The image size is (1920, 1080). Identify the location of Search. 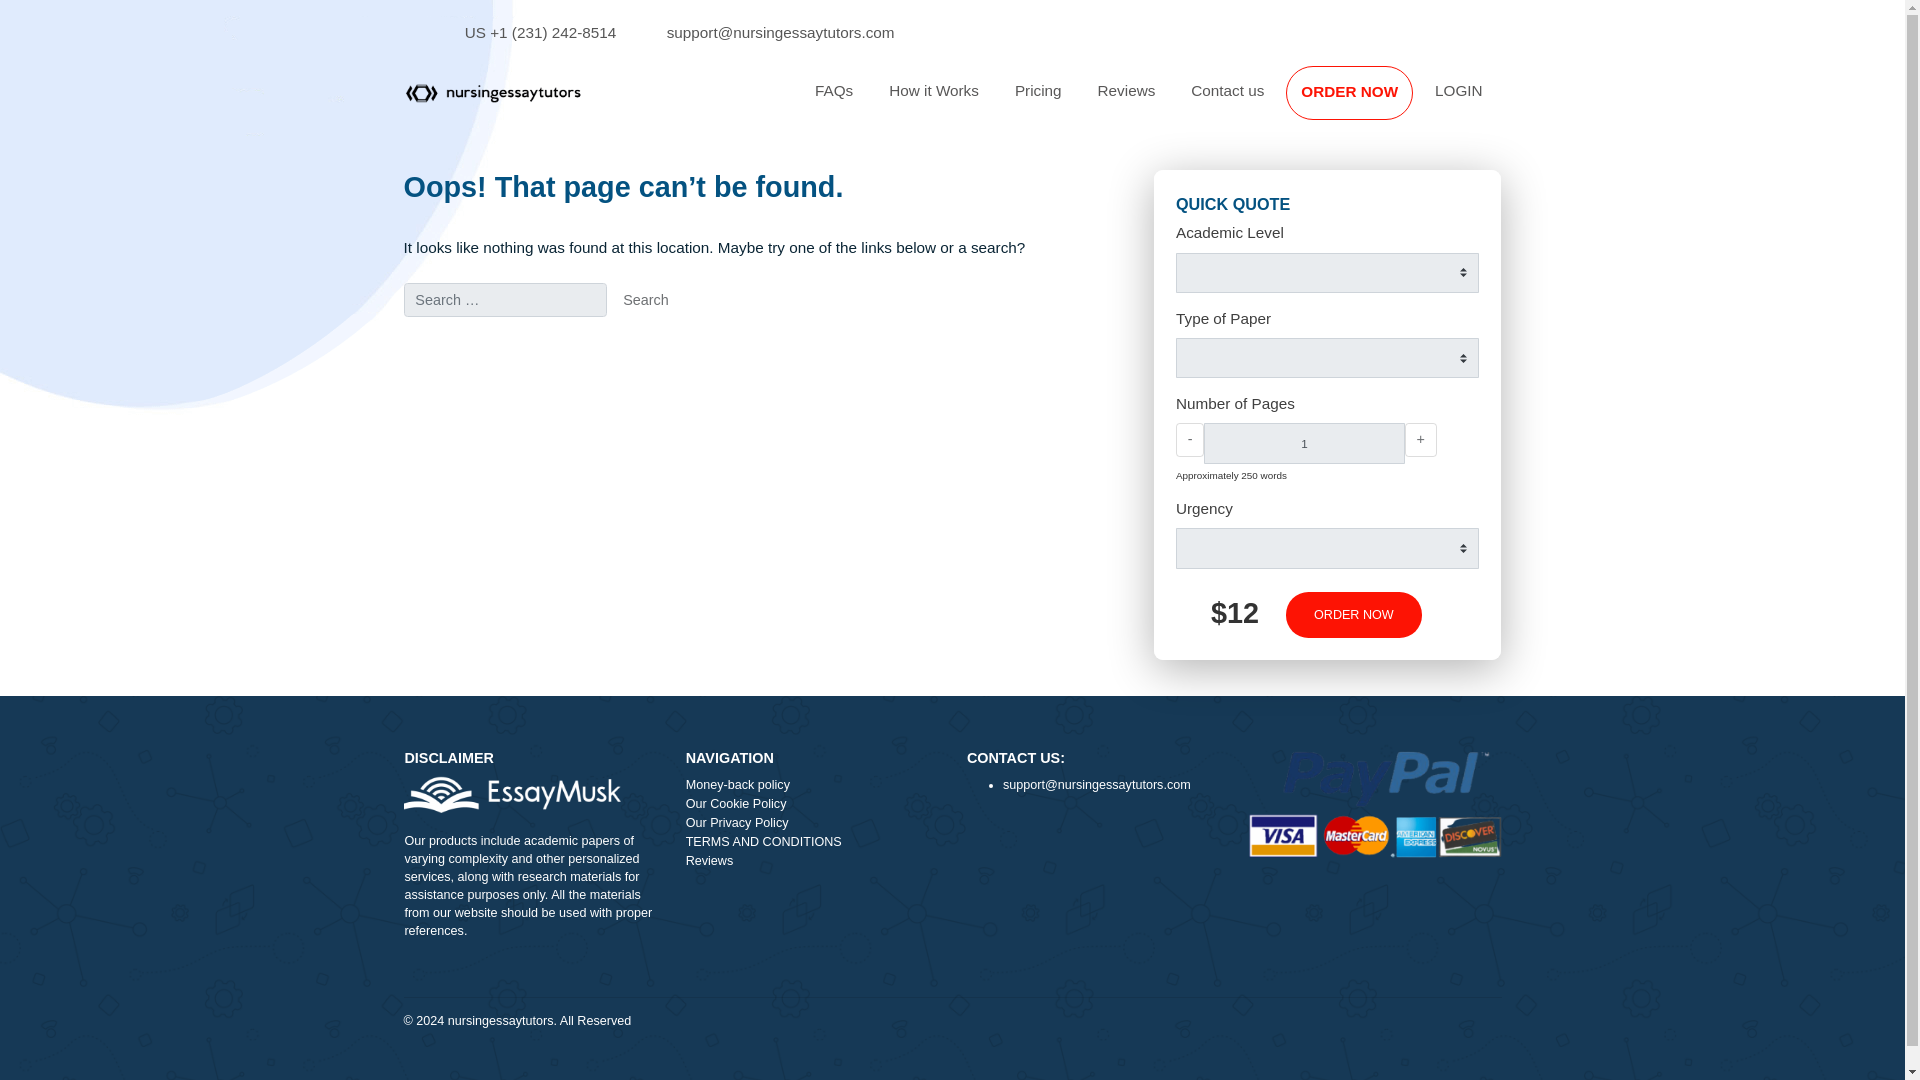
(718, 334).